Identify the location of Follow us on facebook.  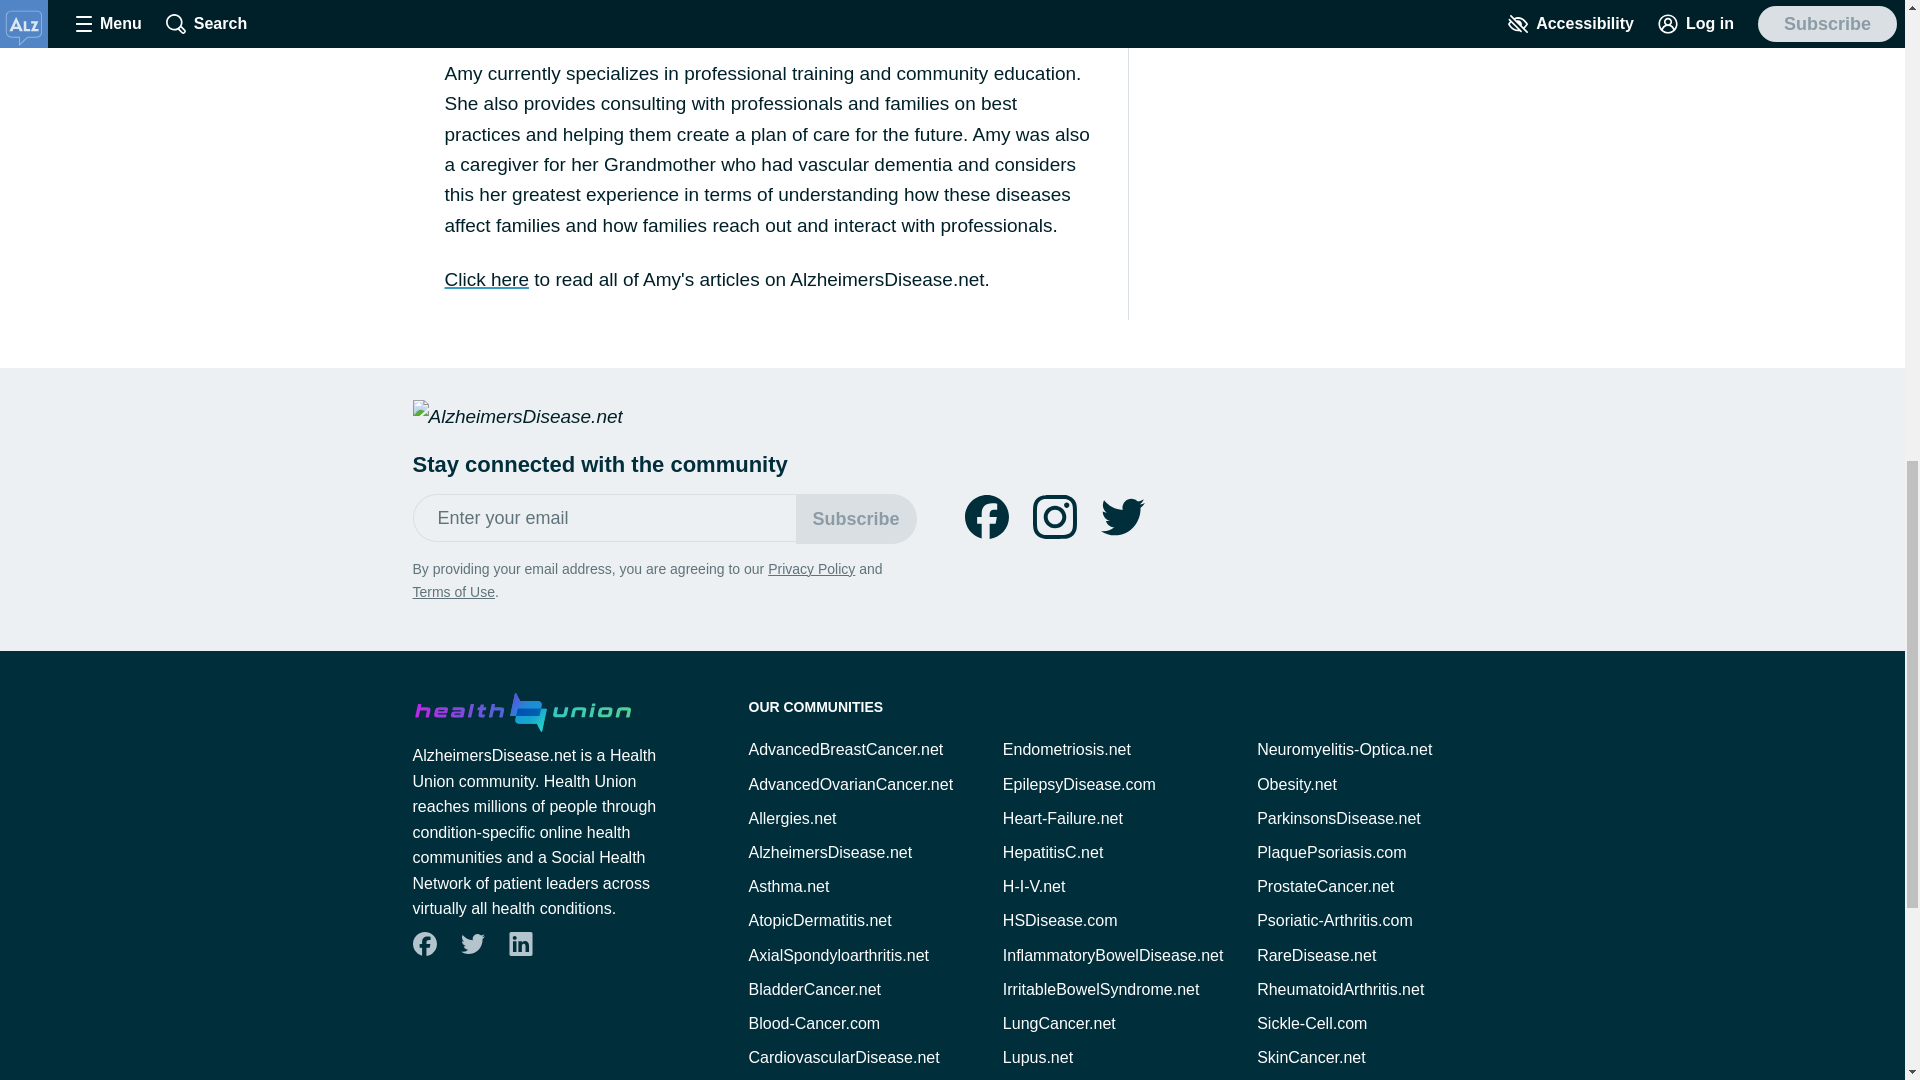
(423, 944).